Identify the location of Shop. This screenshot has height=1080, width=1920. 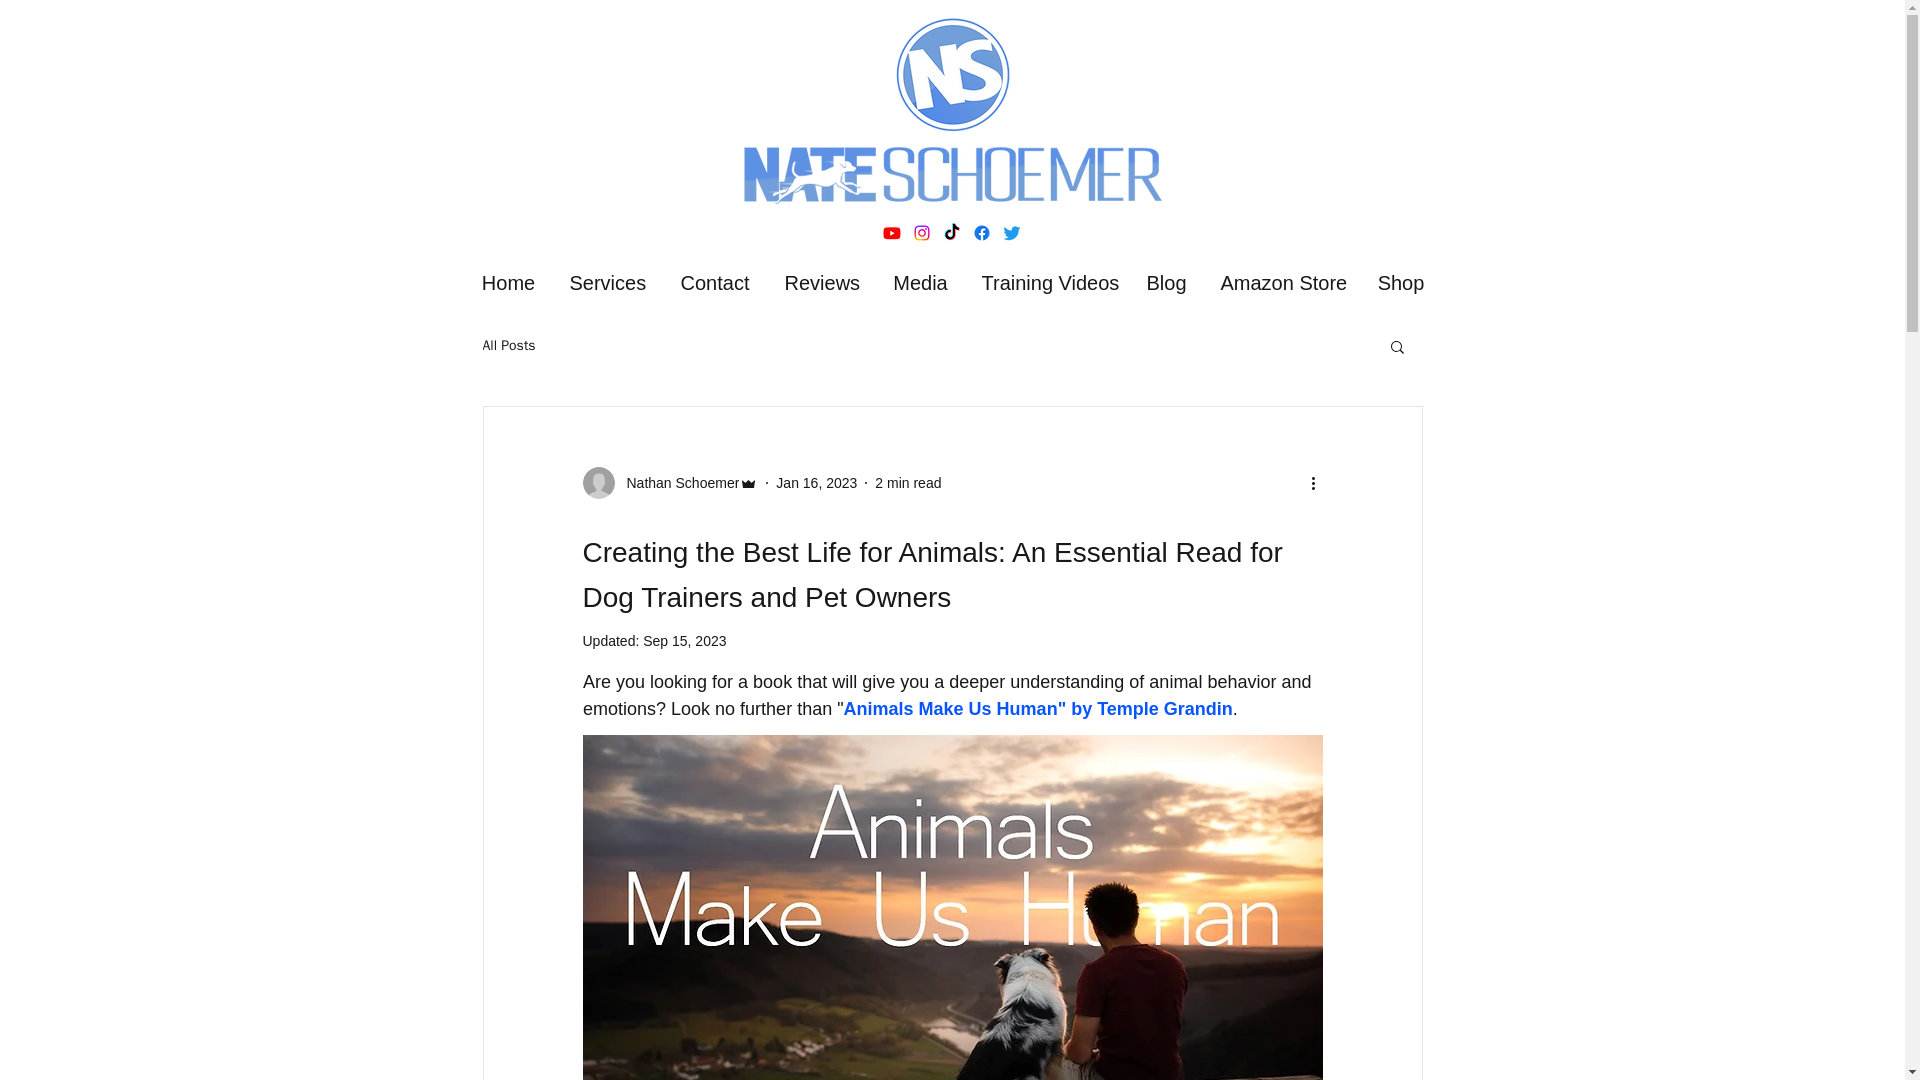
(1401, 282).